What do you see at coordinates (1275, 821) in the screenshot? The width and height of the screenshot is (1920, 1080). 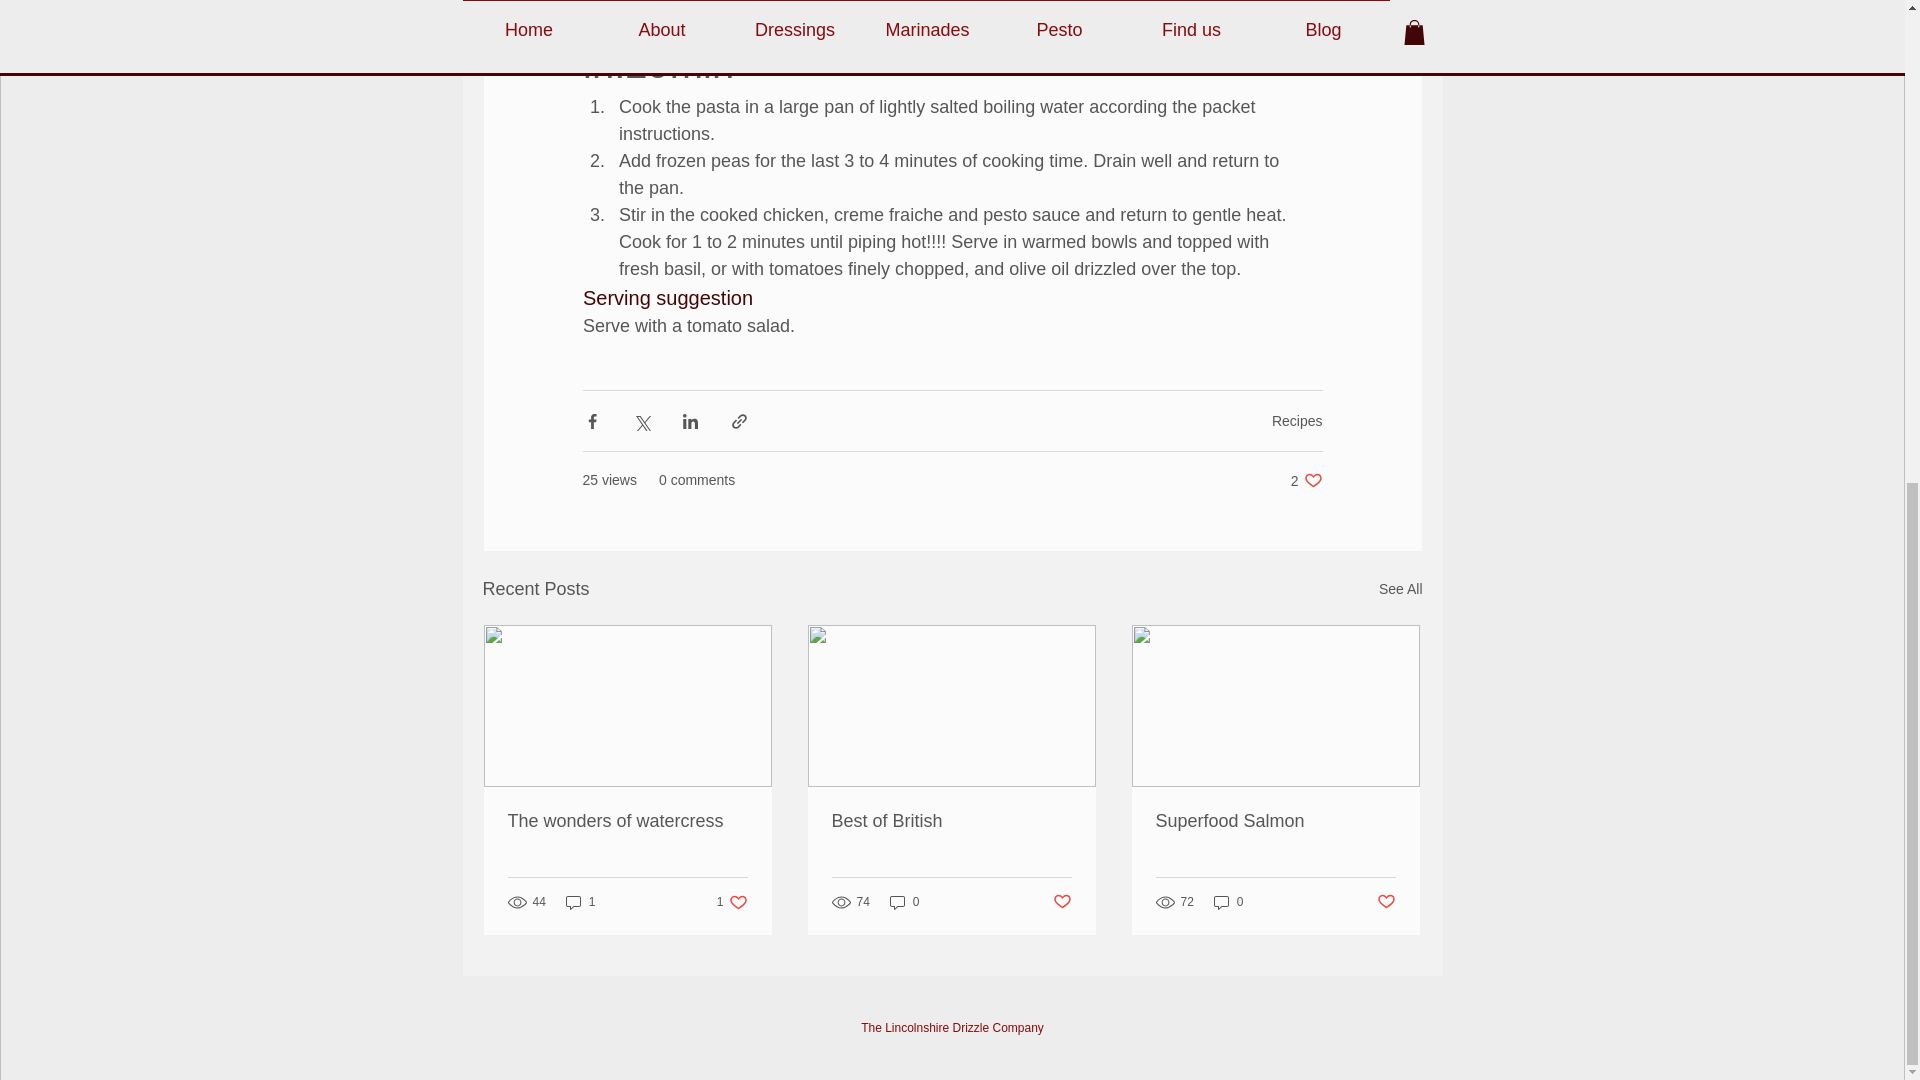 I see `0` at bounding box center [1275, 821].